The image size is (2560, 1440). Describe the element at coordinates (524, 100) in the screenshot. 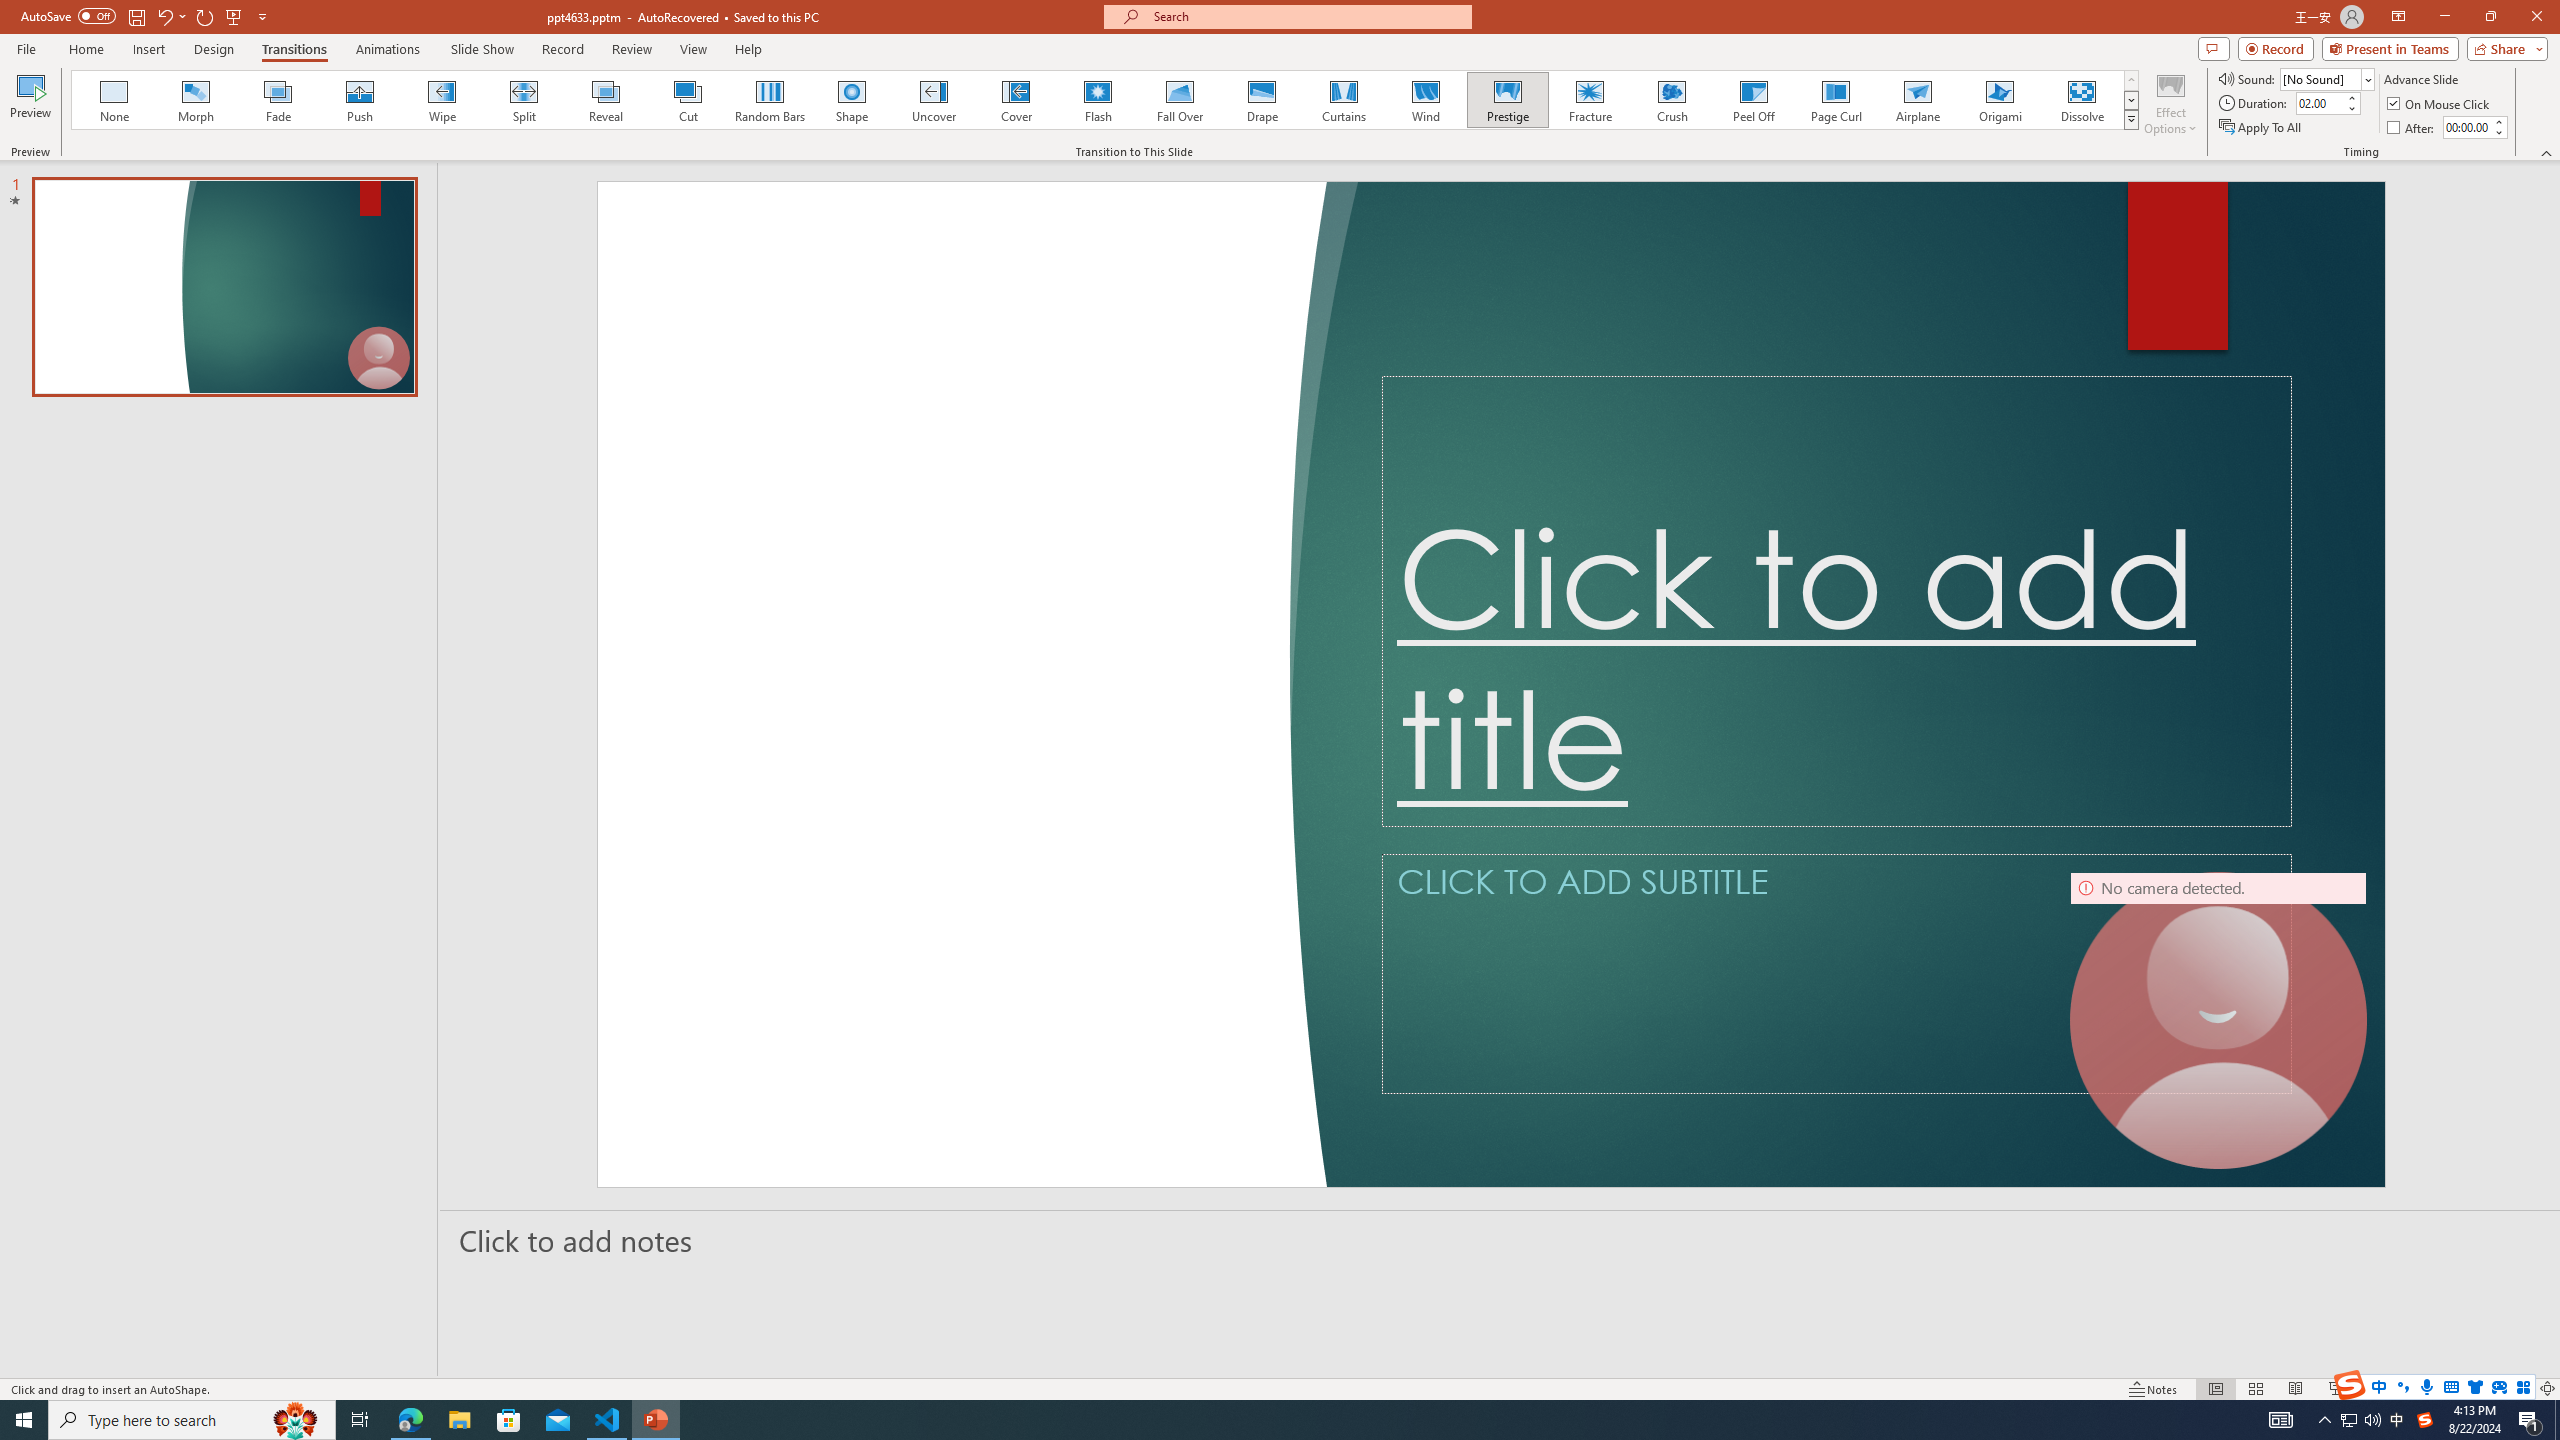

I see `Split` at that location.